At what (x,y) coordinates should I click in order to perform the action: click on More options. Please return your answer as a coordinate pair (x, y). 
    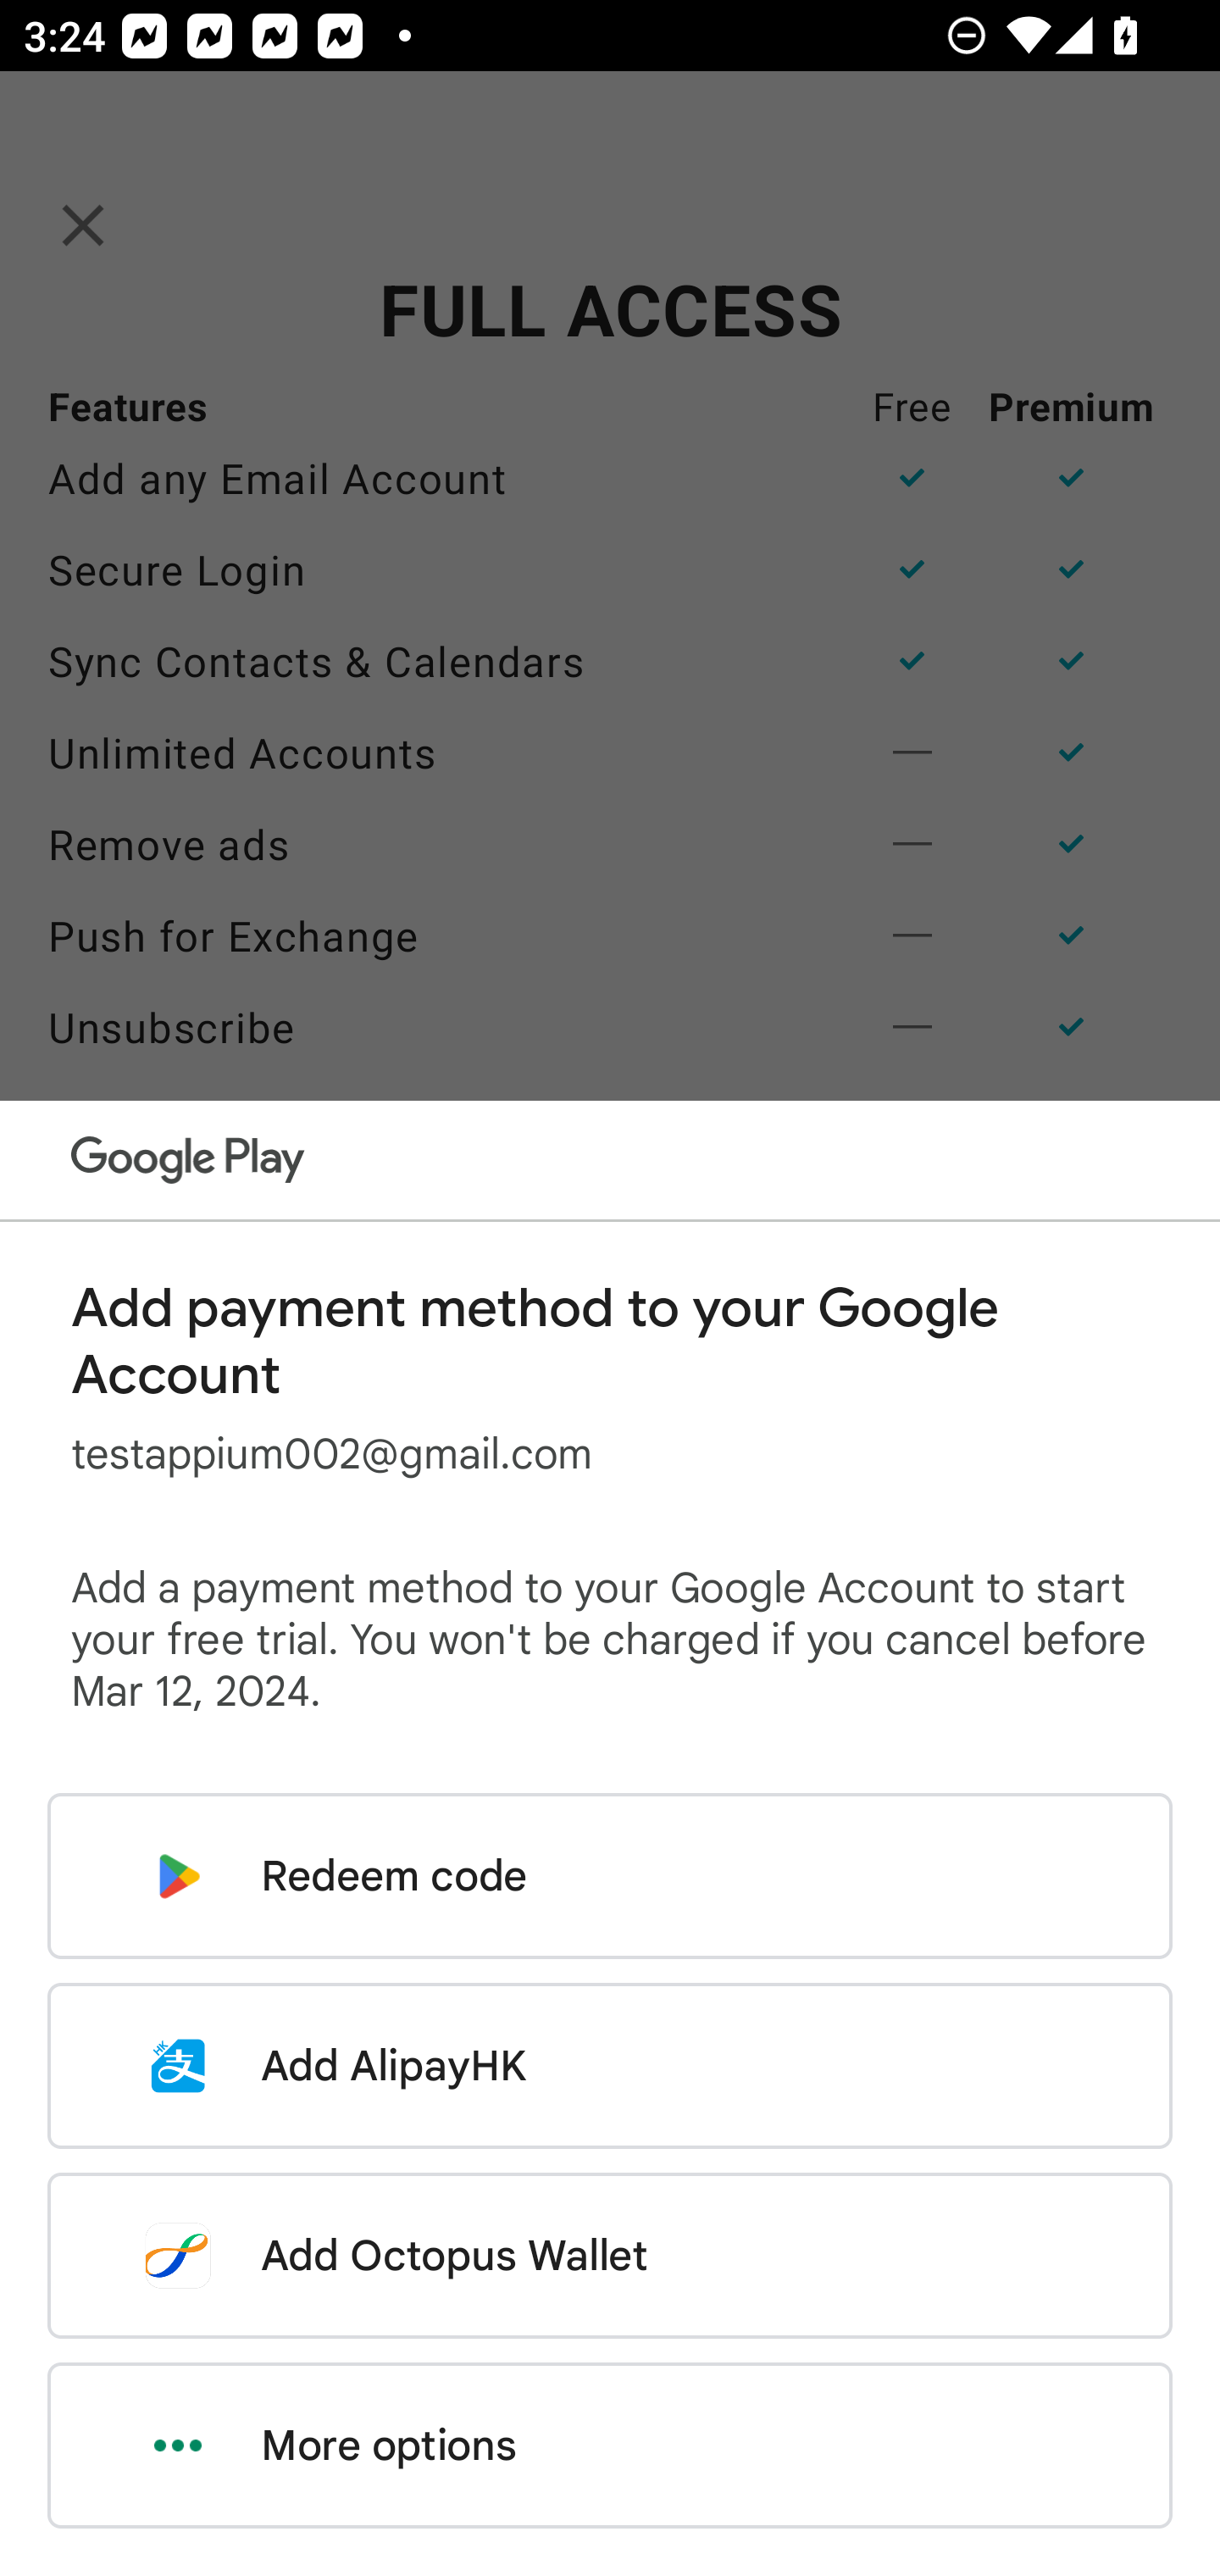
    Looking at the image, I should click on (610, 2446).